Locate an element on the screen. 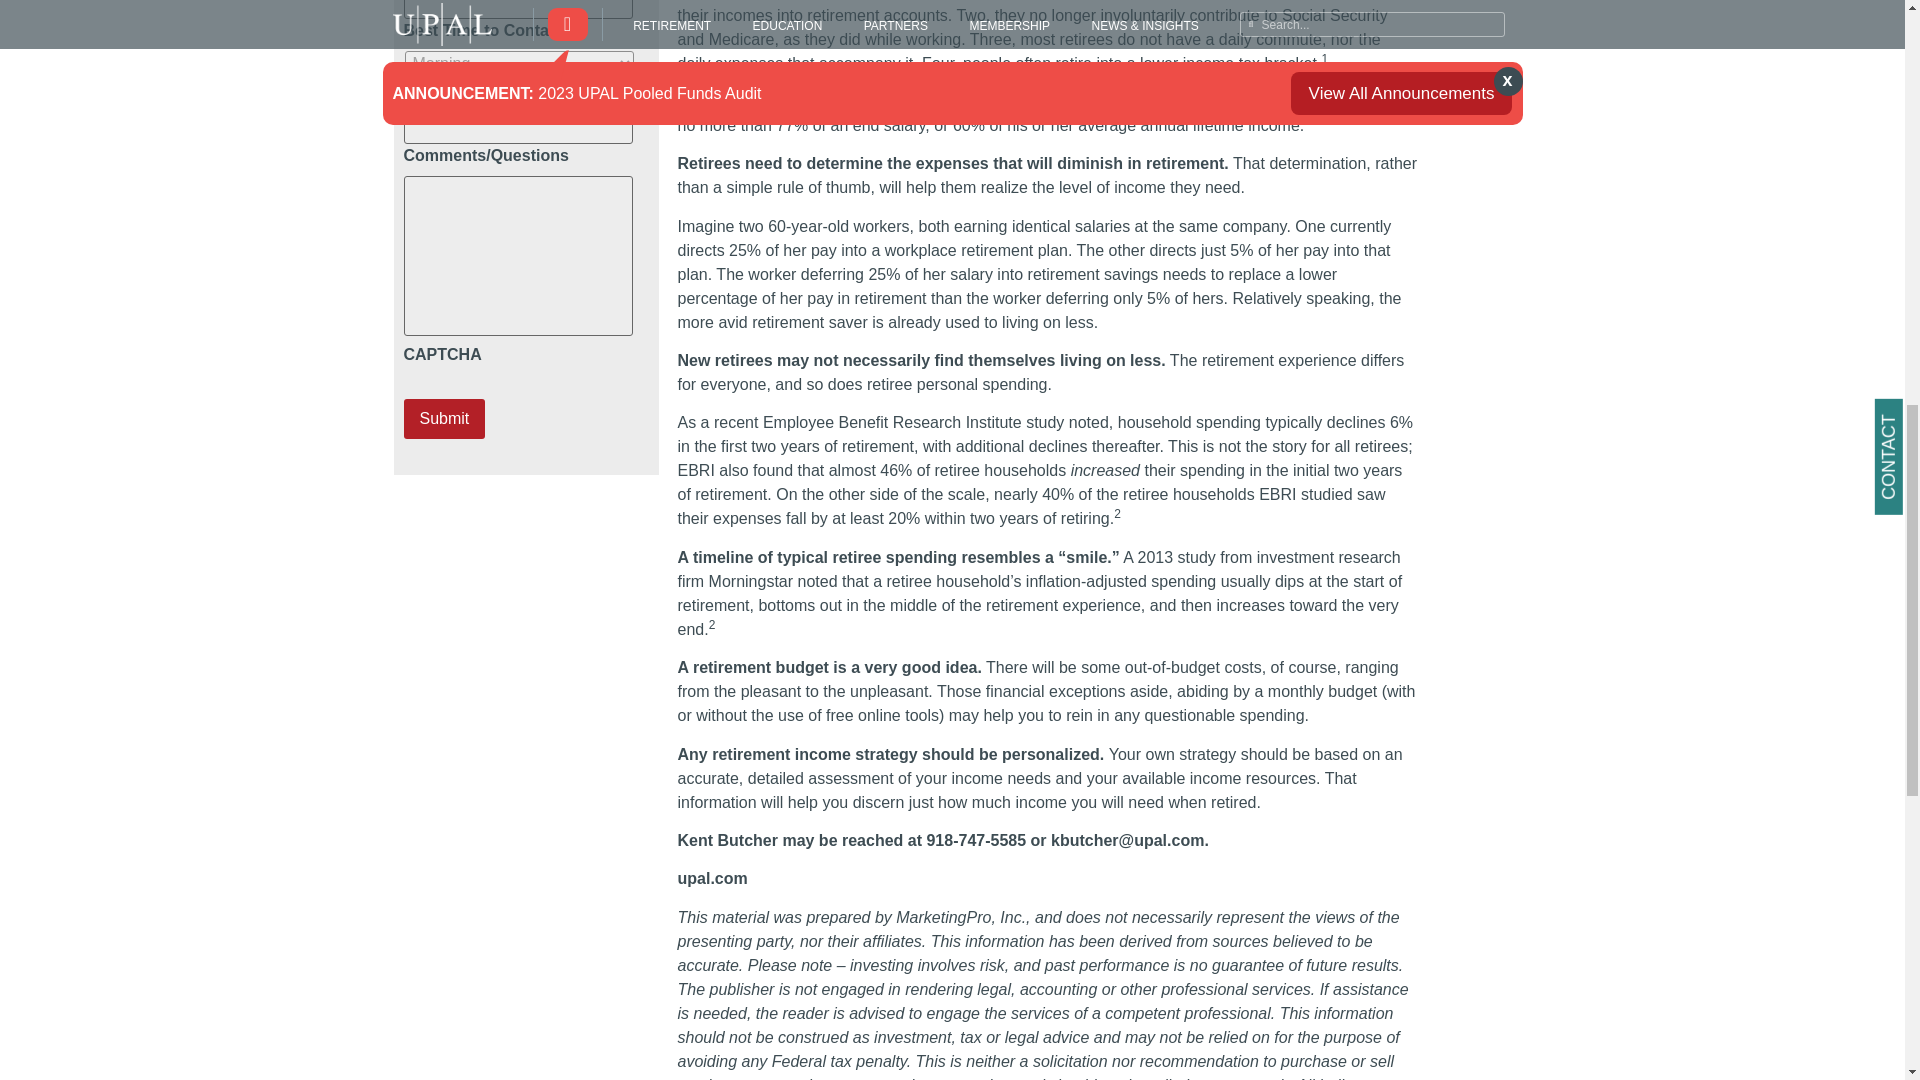 Image resolution: width=1920 pixels, height=1080 pixels. Submit is located at coordinates (444, 418).